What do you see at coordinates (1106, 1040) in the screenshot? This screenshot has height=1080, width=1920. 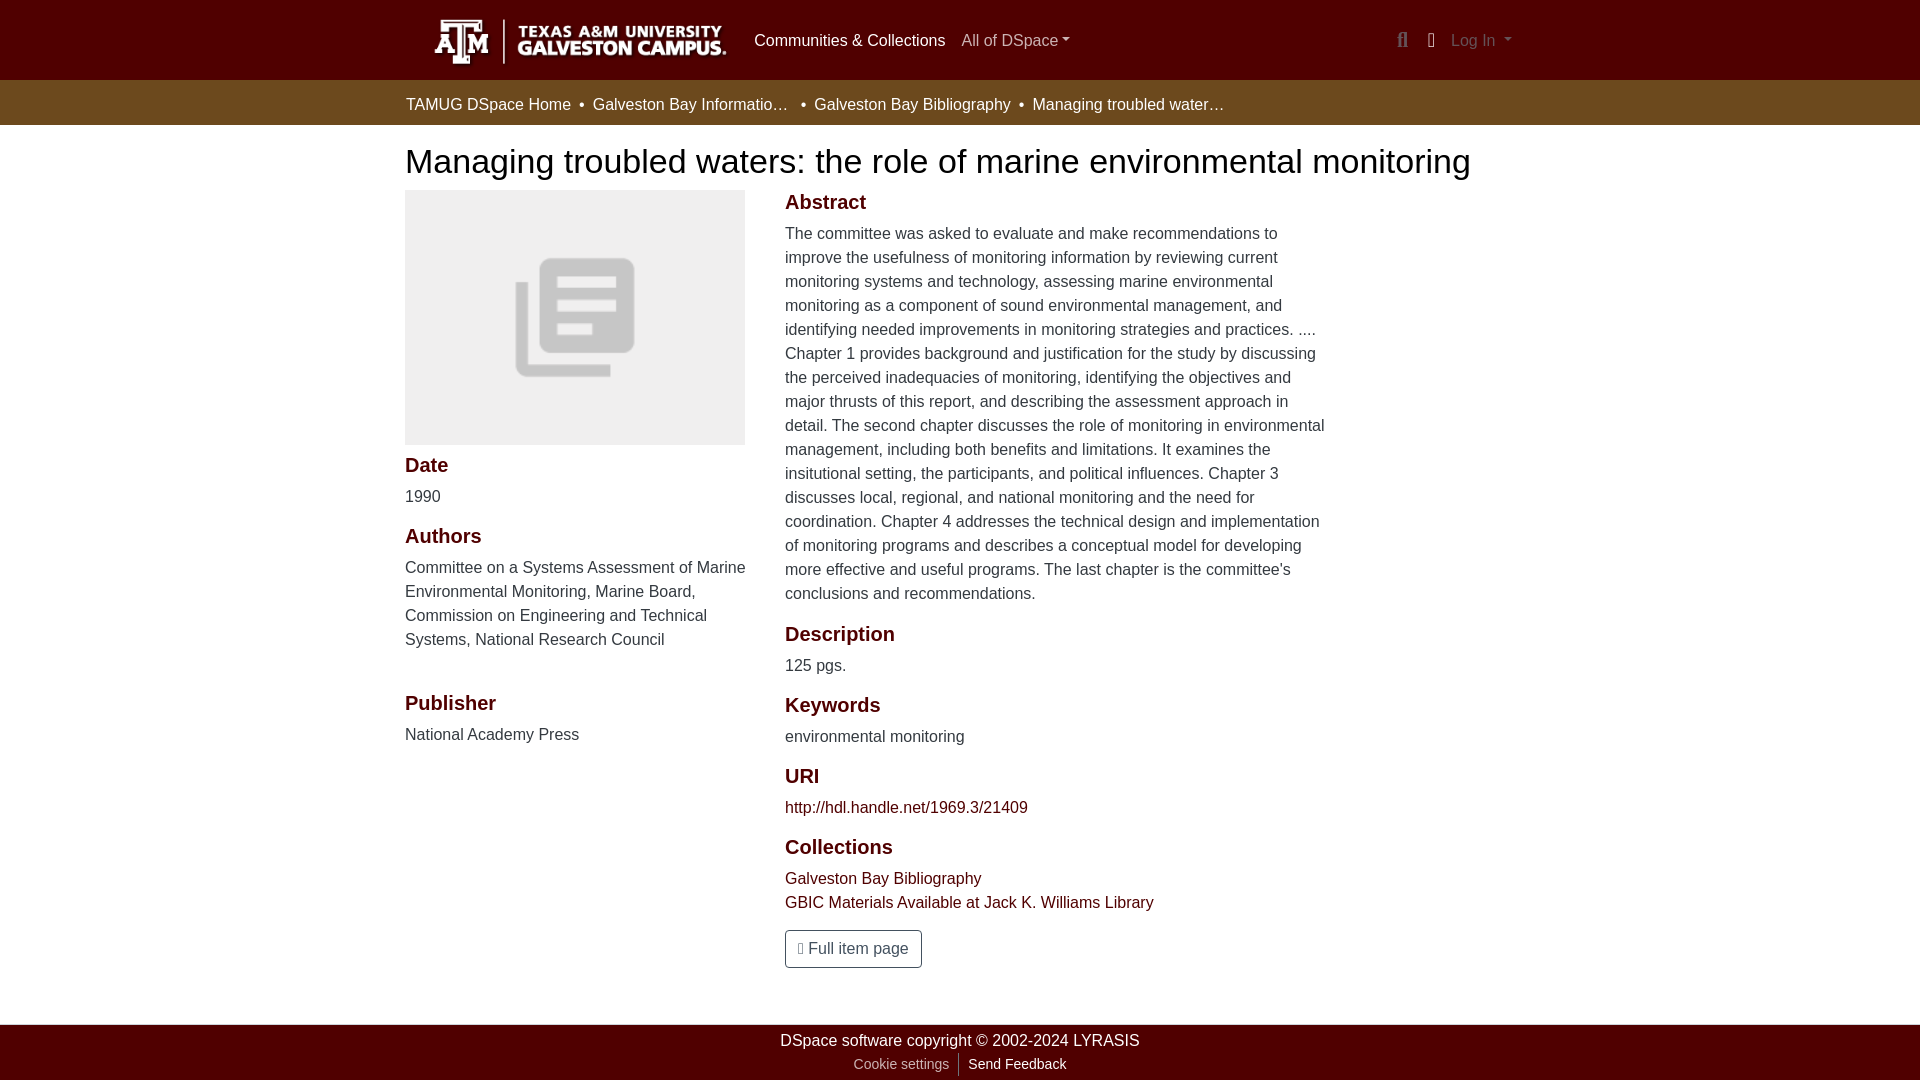 I see `LYRASIS` at bounding box center [1106, 1040].